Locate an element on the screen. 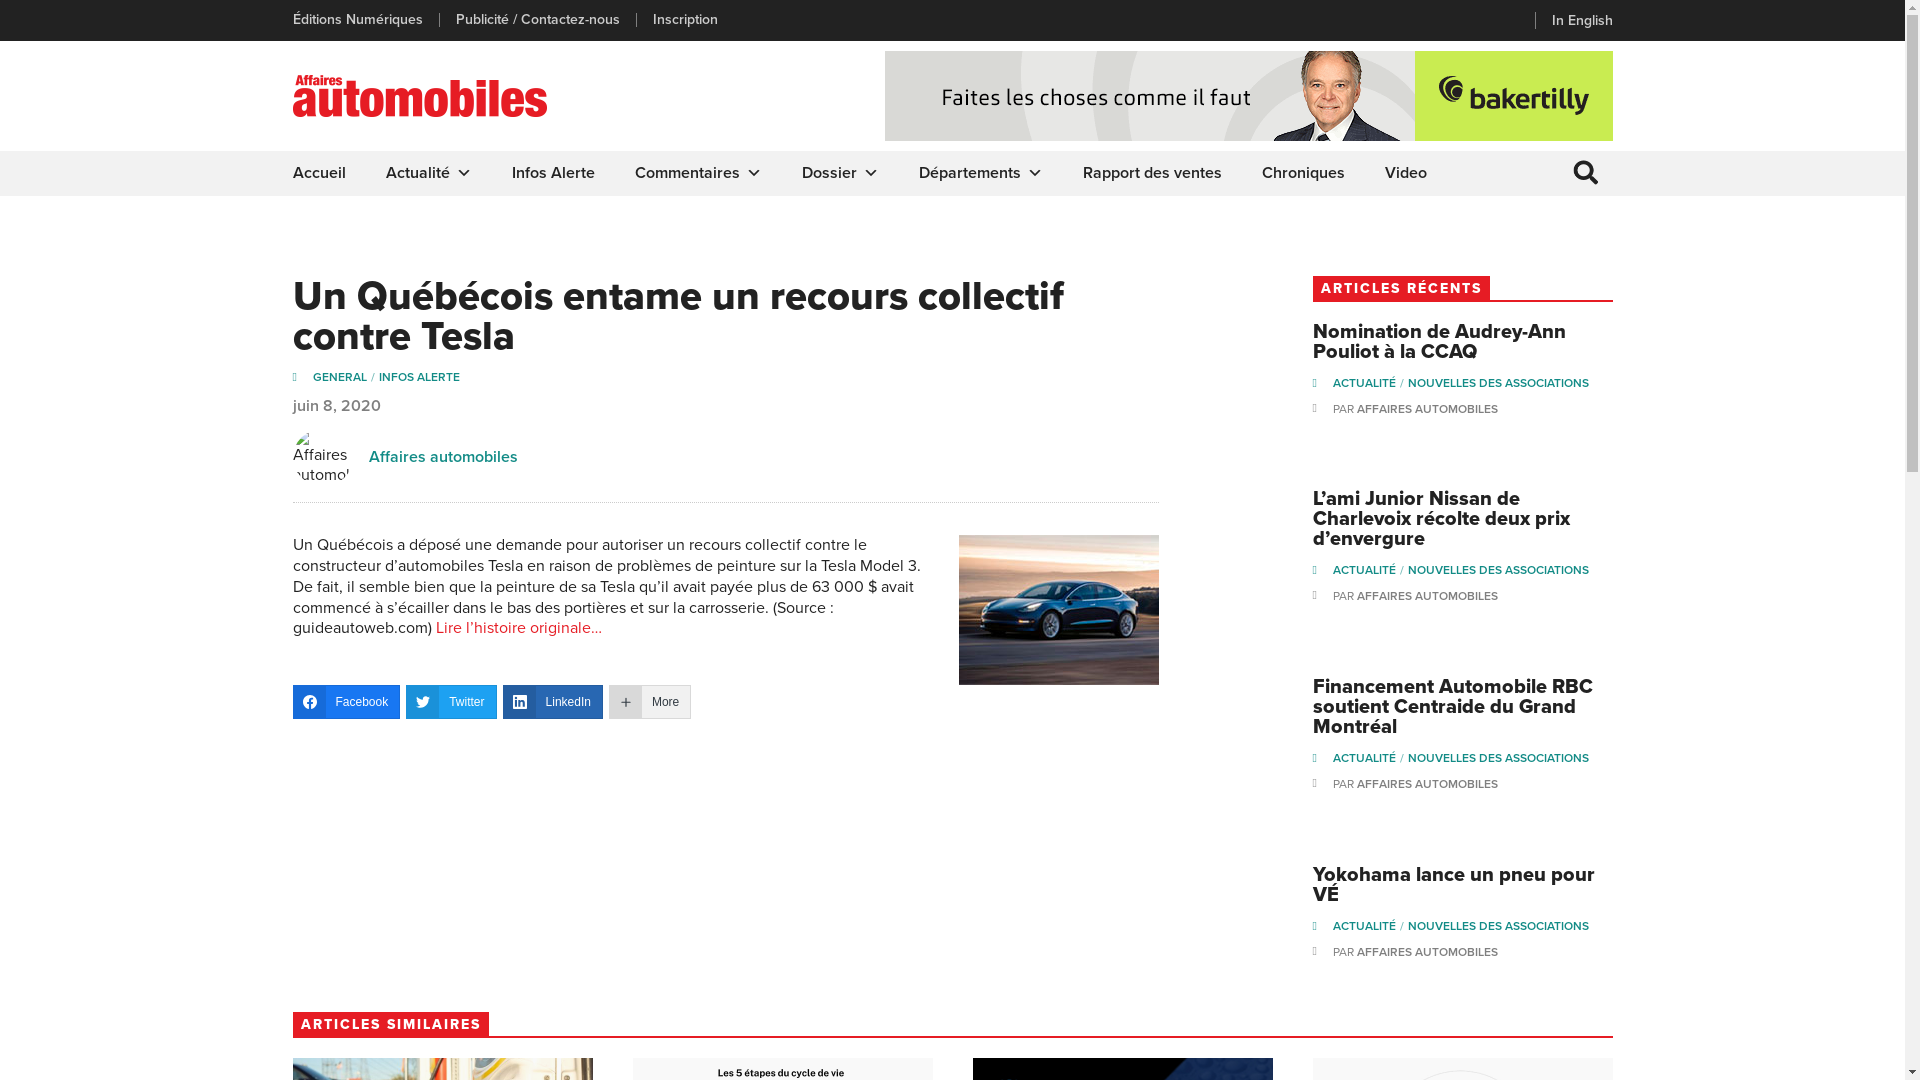  Infos Alerte is located at coordinates (554, 174).